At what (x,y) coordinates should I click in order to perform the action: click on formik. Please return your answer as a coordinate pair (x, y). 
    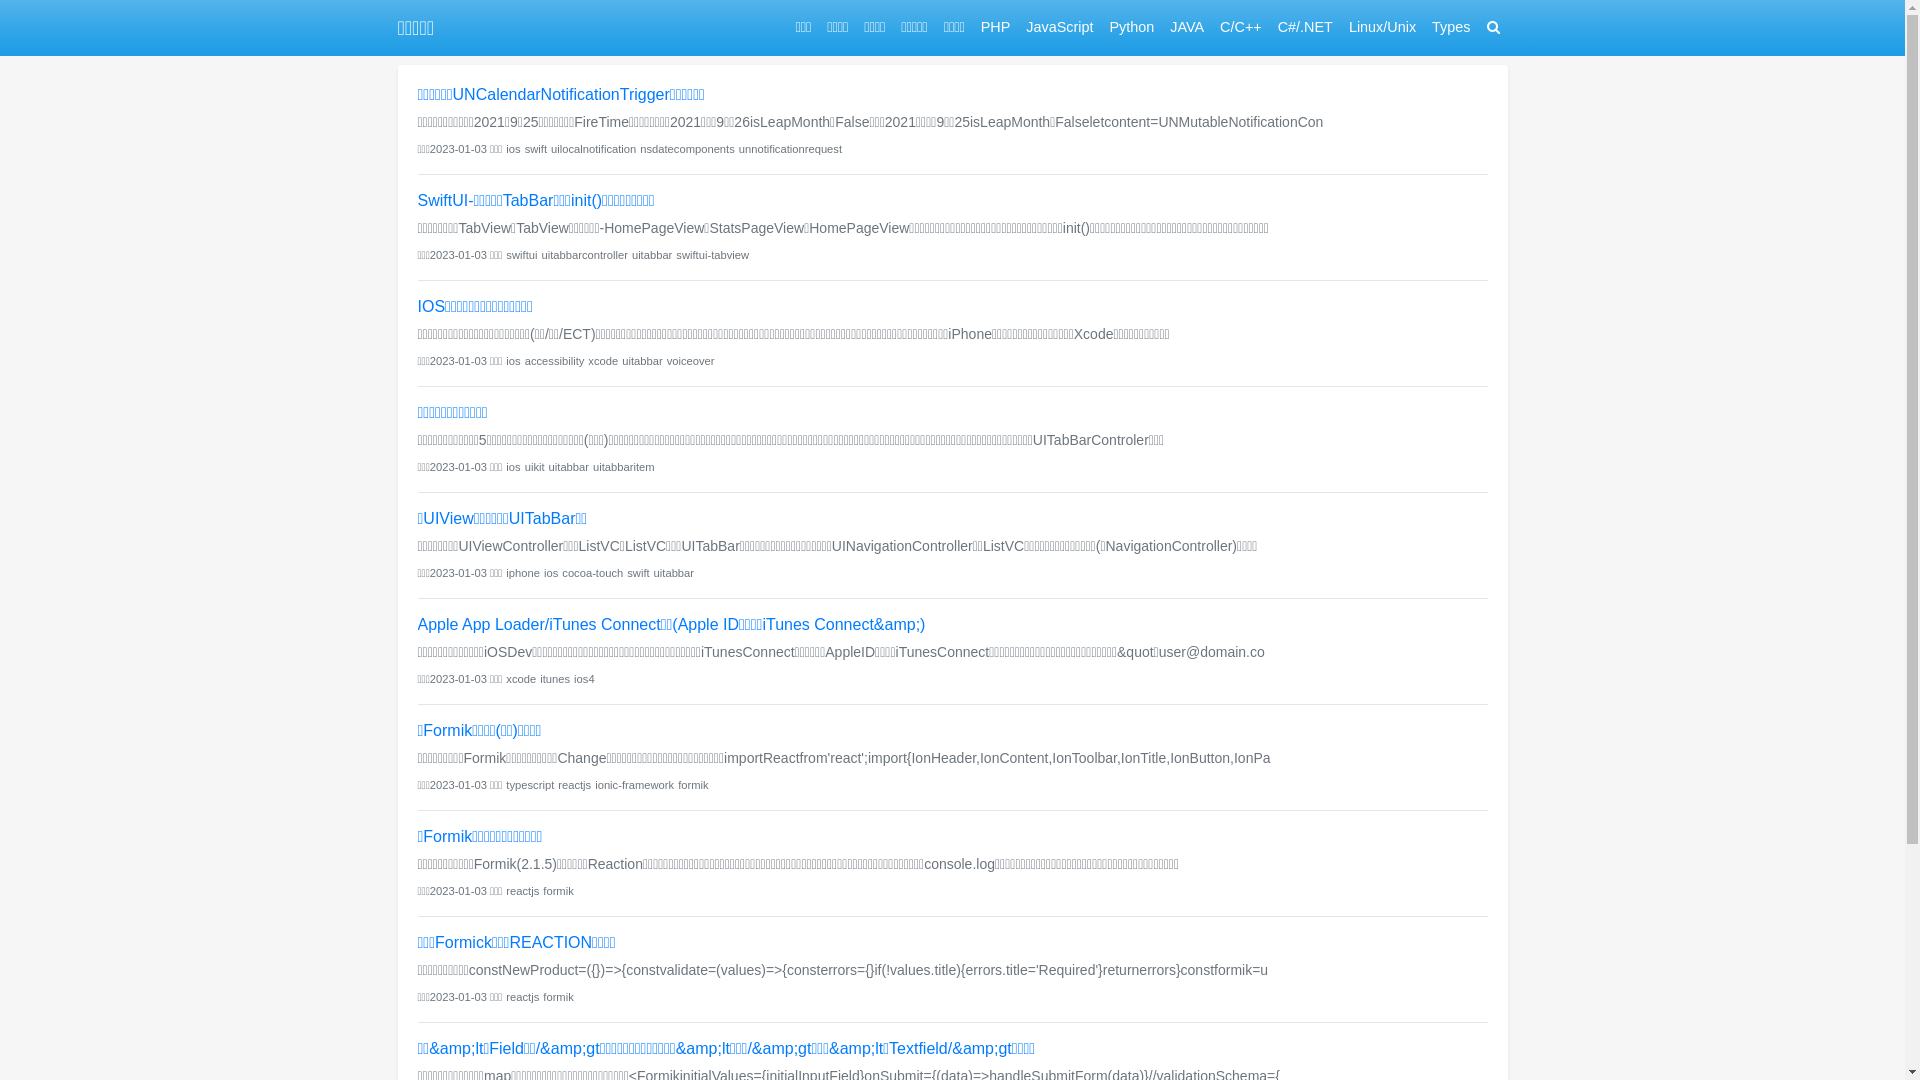
    Looking at the image, I should click on (693, 785).